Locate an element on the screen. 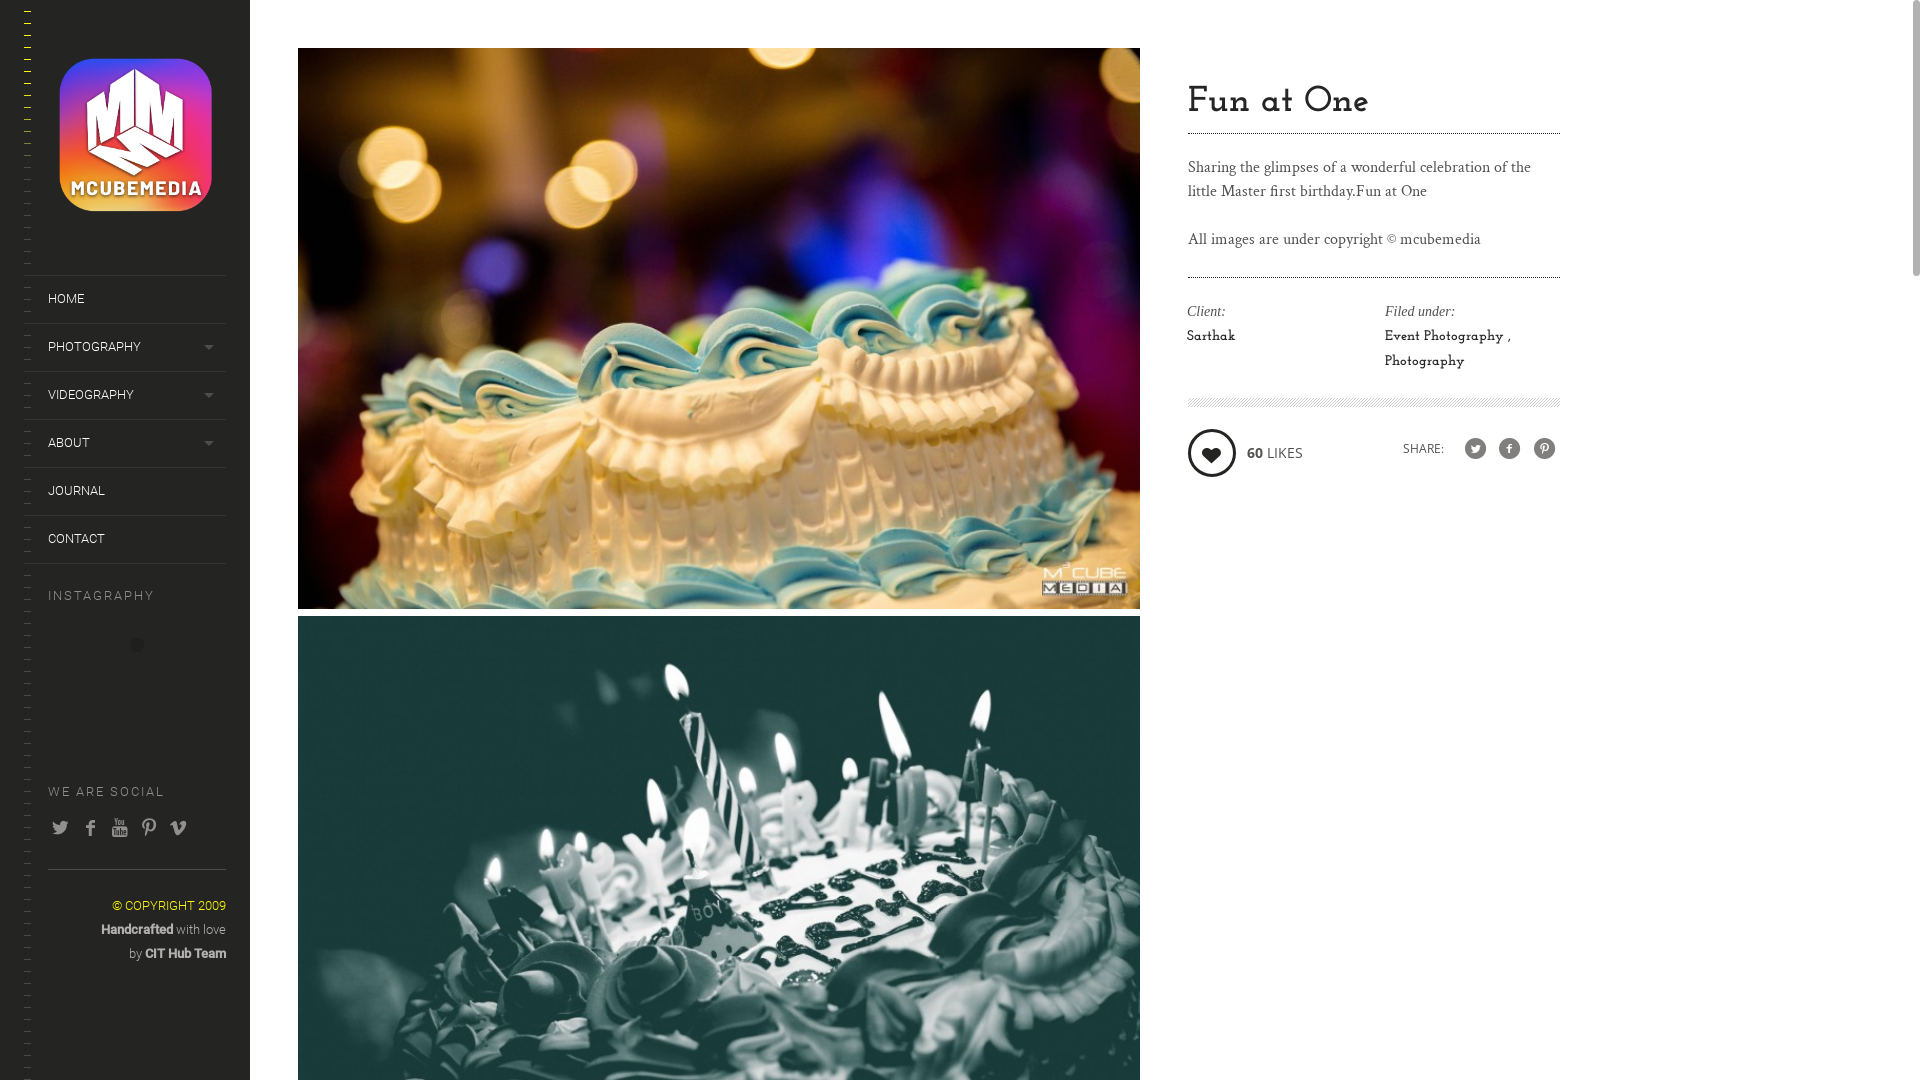 The height and width of the screenshot is (1080, 1920). CIT Hub Team is located at coordinates (186, 954).